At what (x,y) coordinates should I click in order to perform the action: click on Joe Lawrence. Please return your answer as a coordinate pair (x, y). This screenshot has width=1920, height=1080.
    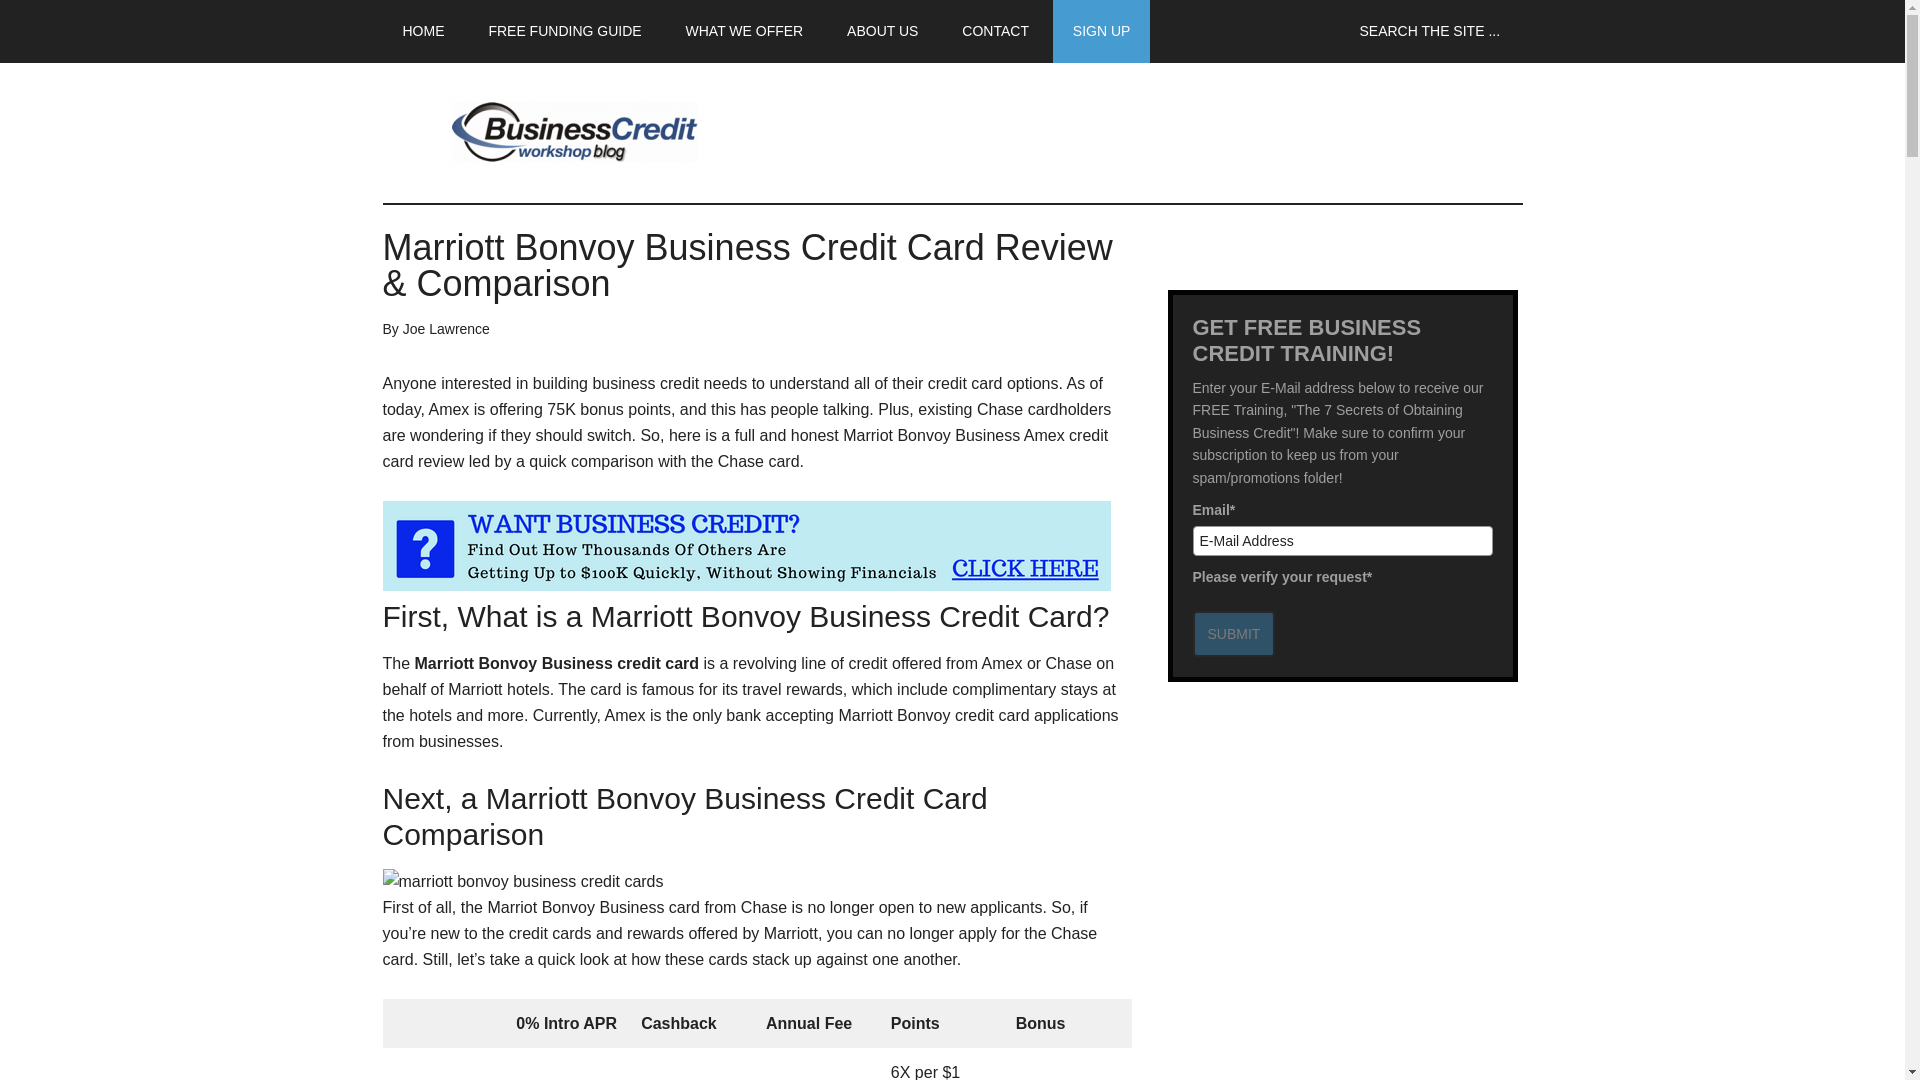
    Looking at the image, I should click on (446, 328).